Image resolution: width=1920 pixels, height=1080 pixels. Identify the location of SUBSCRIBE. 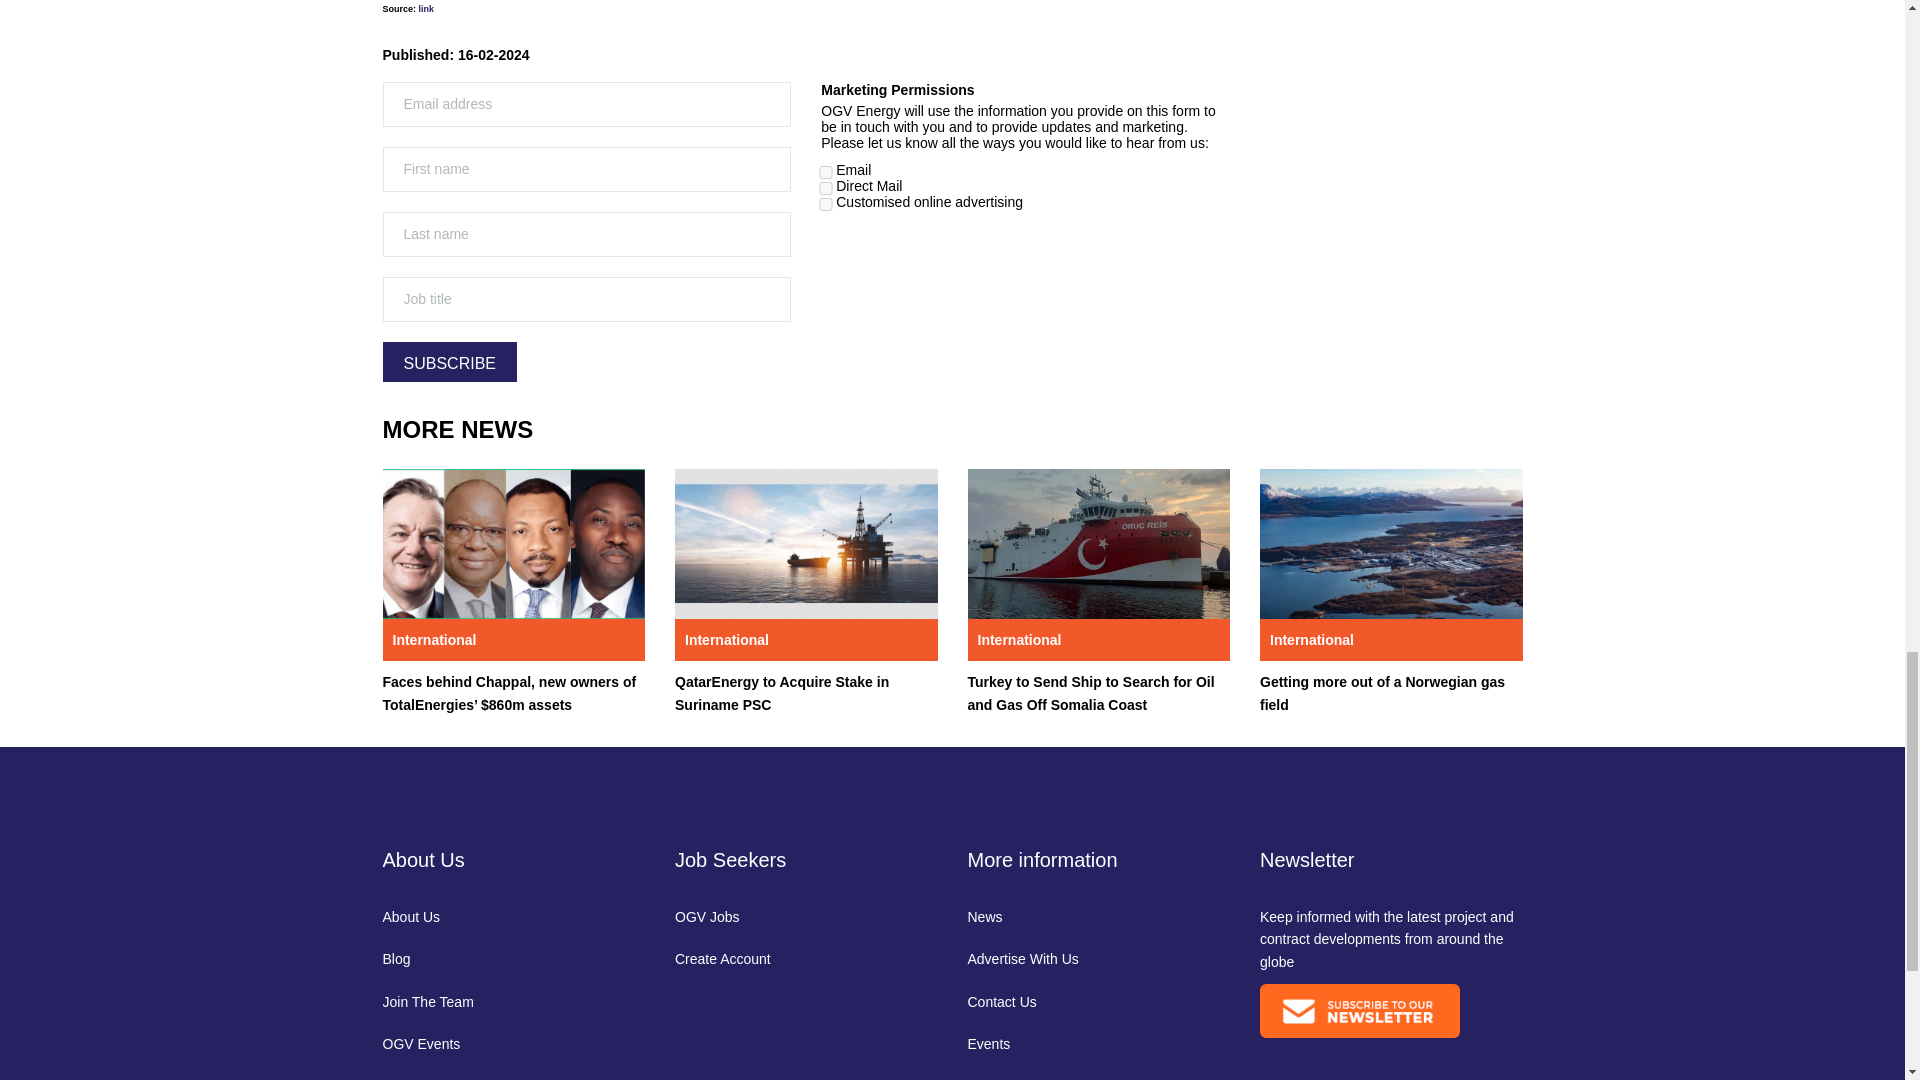
(449, 362).